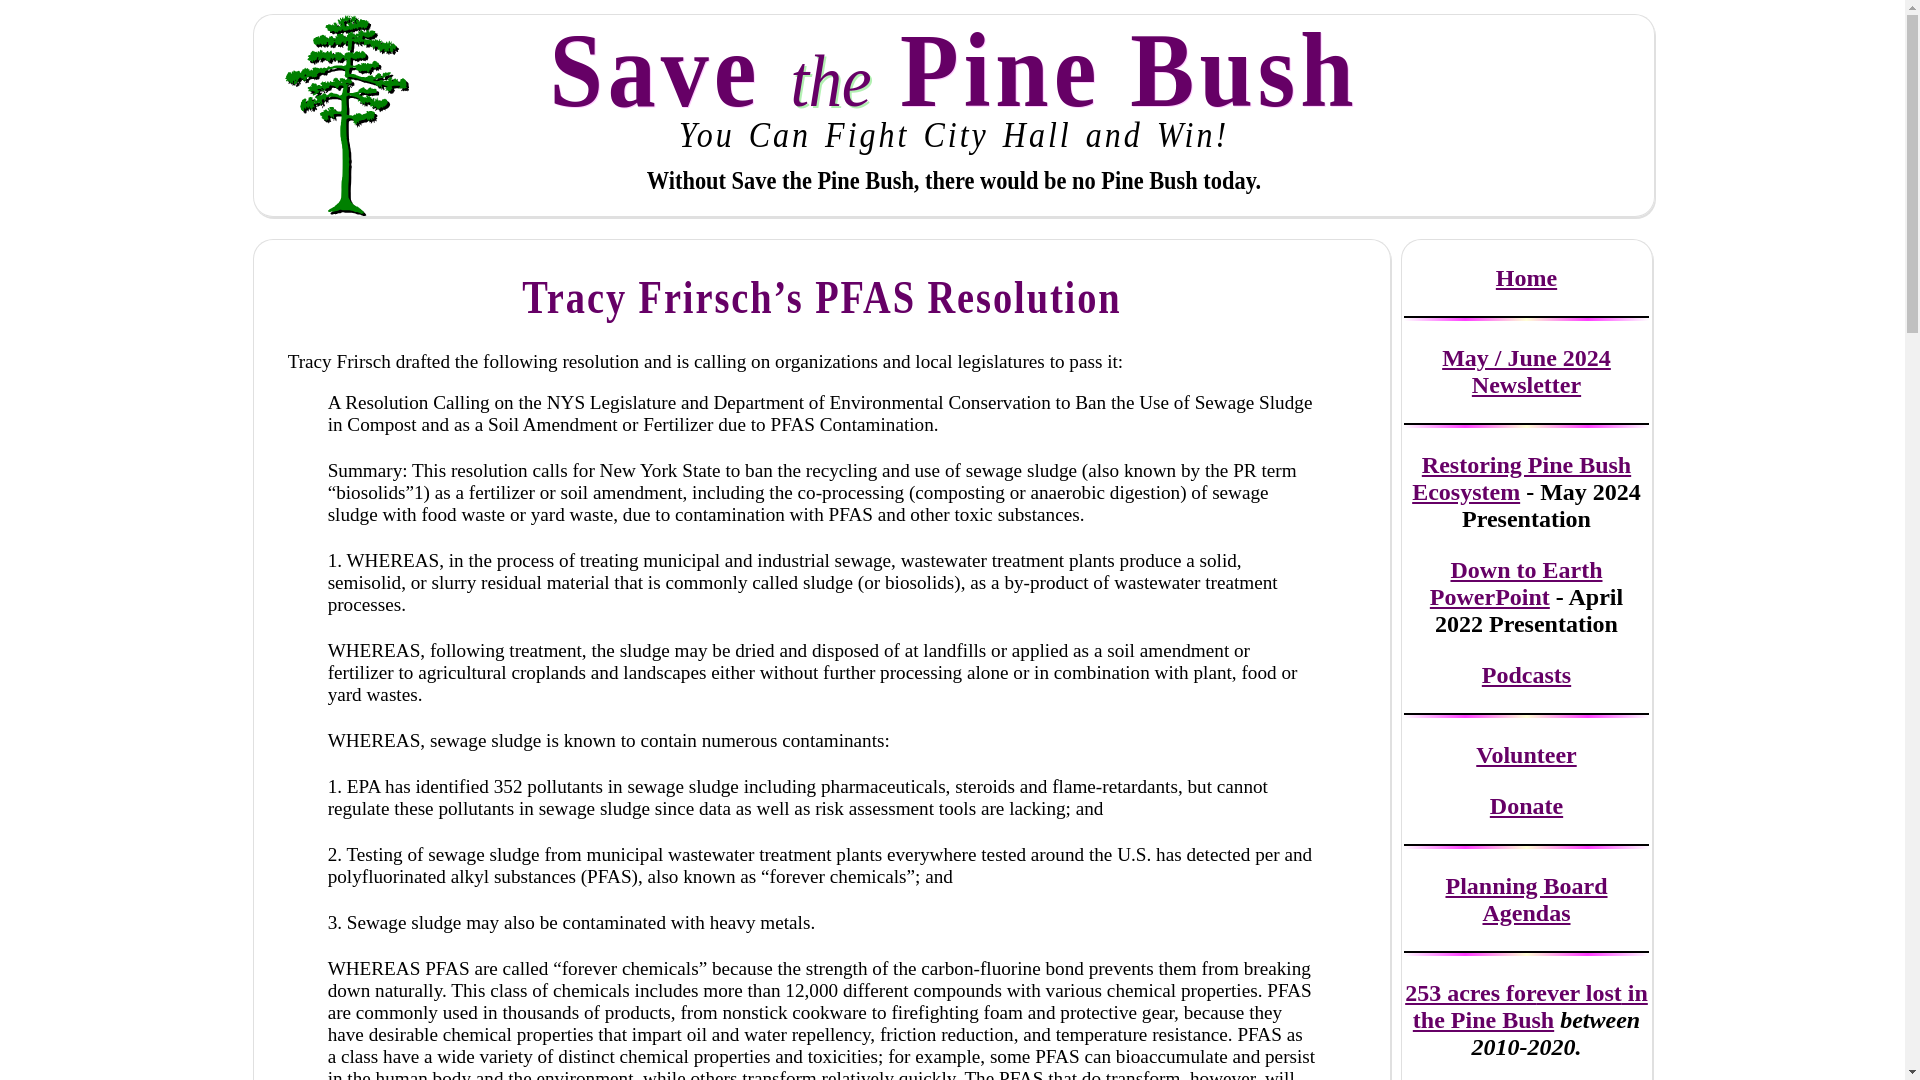  I want to click on Down to Earth PowerPoint, so click(1516, 584).